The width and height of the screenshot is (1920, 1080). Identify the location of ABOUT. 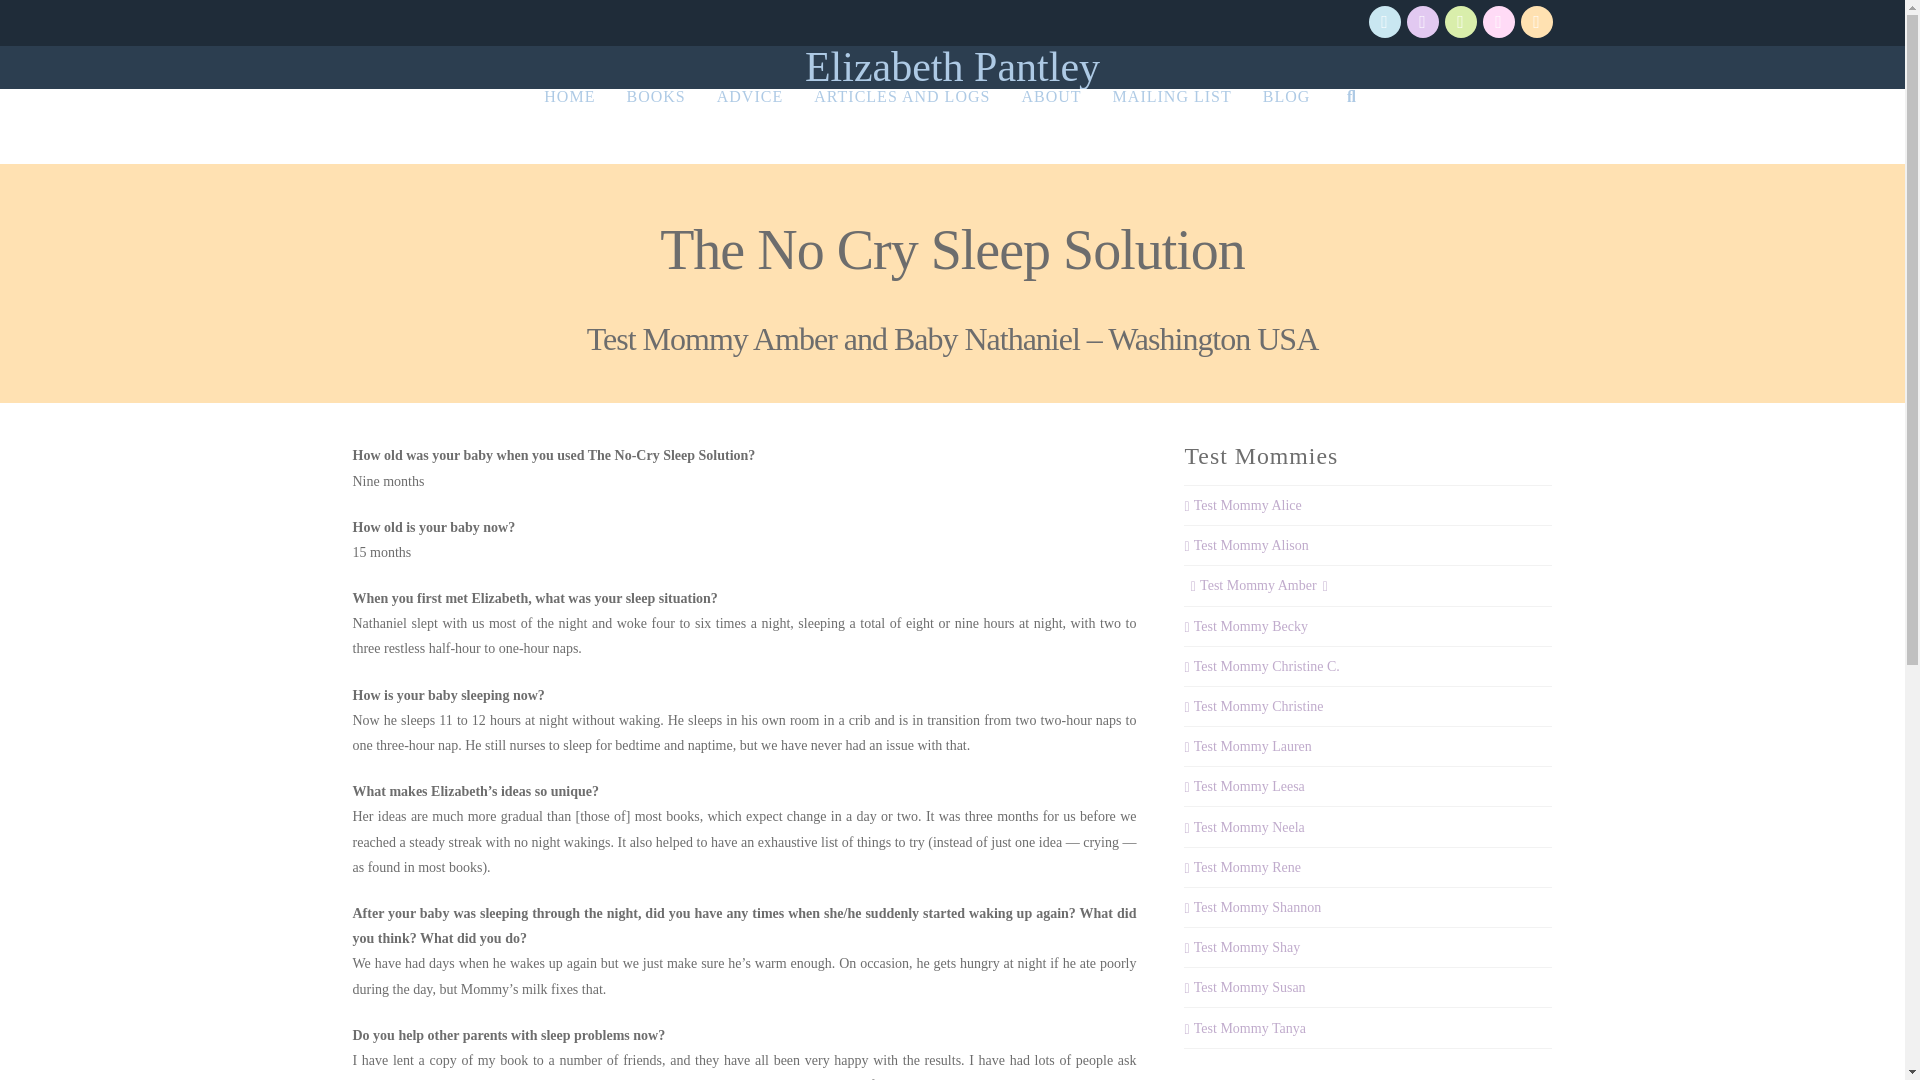
(1050, 126).